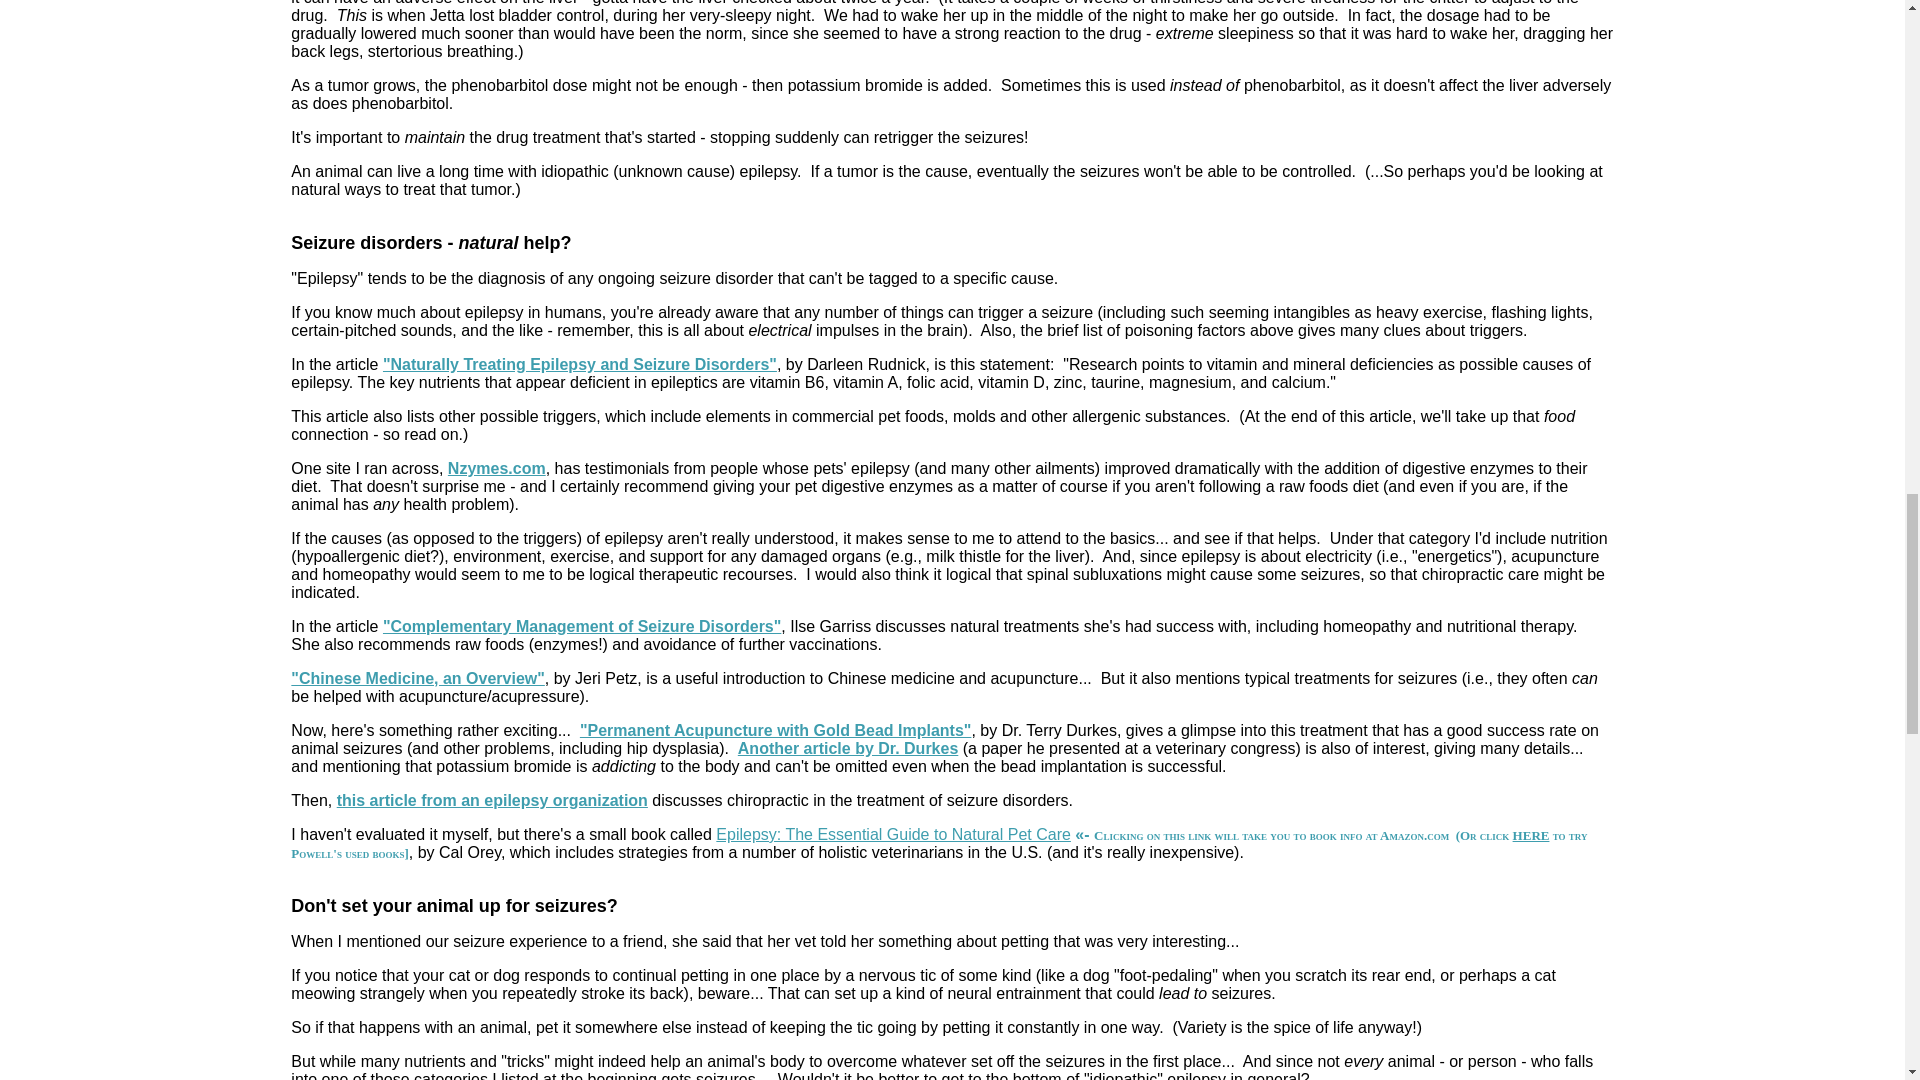 The width and height of the screenshot is (1920, 1080). What do you see at coordinates (775, 730) in the screenshot?
I see `"Permanent Acupuncture with Gold Bead Implants"` at bounding box center [775, 730].